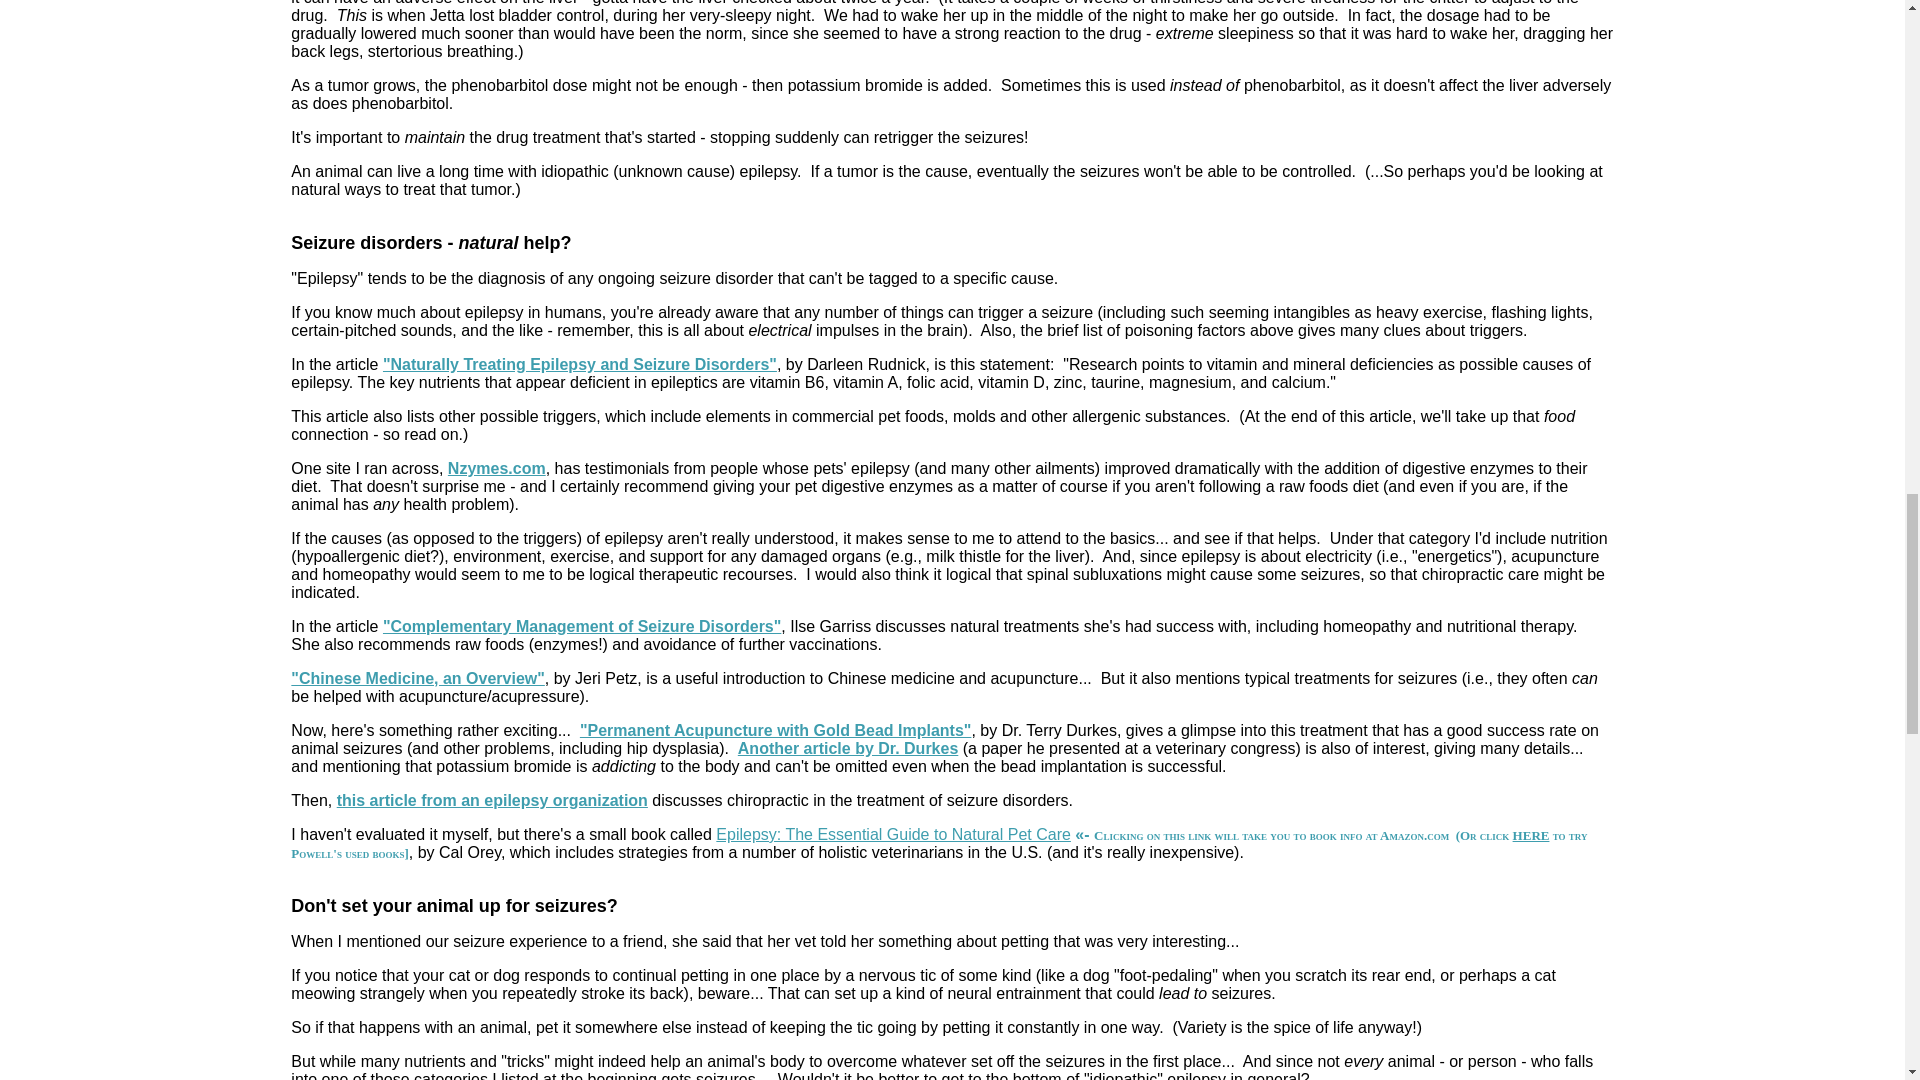 The width and height of the screenshot is (1920, 1080). What do you see at coordinates (775, 730) in the screenshot?
I see `"Permanent Acupuncture with Gold Bead Implants"` at bounding box center [775, 730].